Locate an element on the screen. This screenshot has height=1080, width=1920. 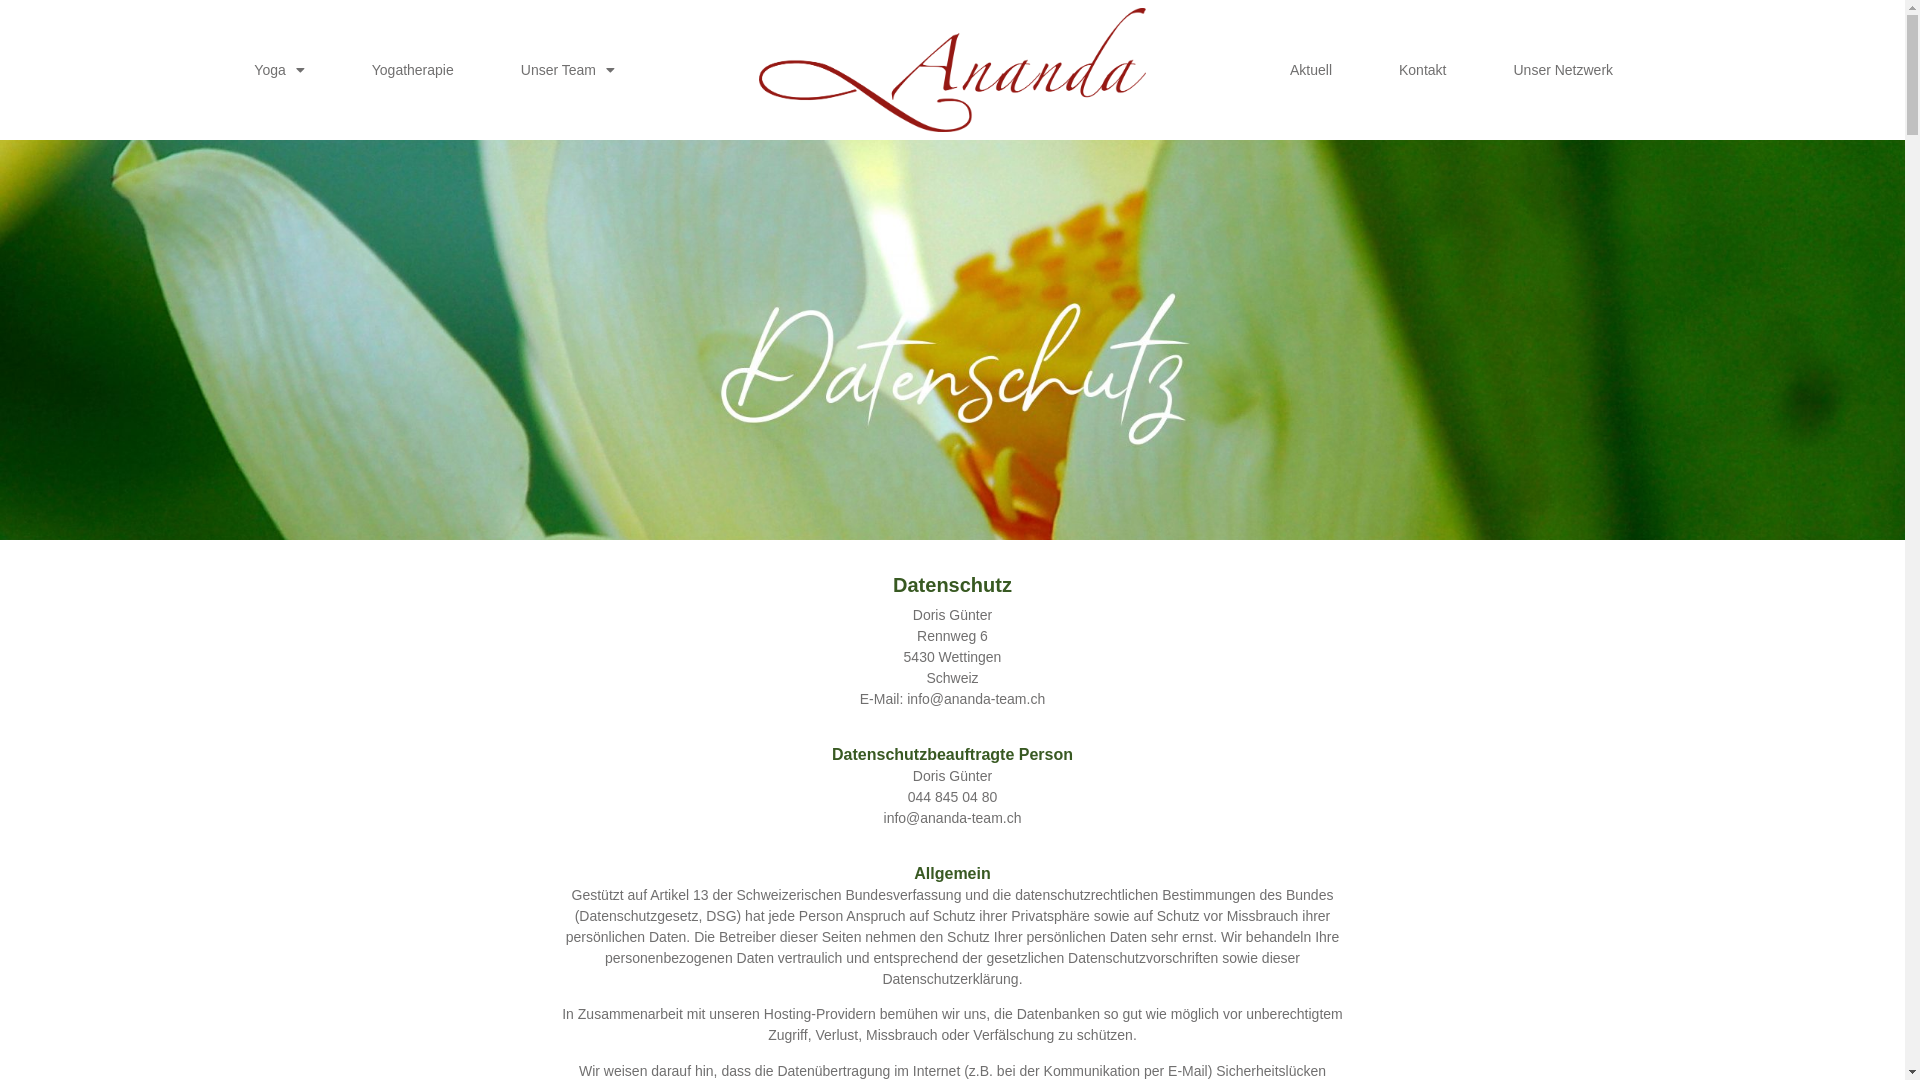
Unser Team is located at coordinates (568, 70).